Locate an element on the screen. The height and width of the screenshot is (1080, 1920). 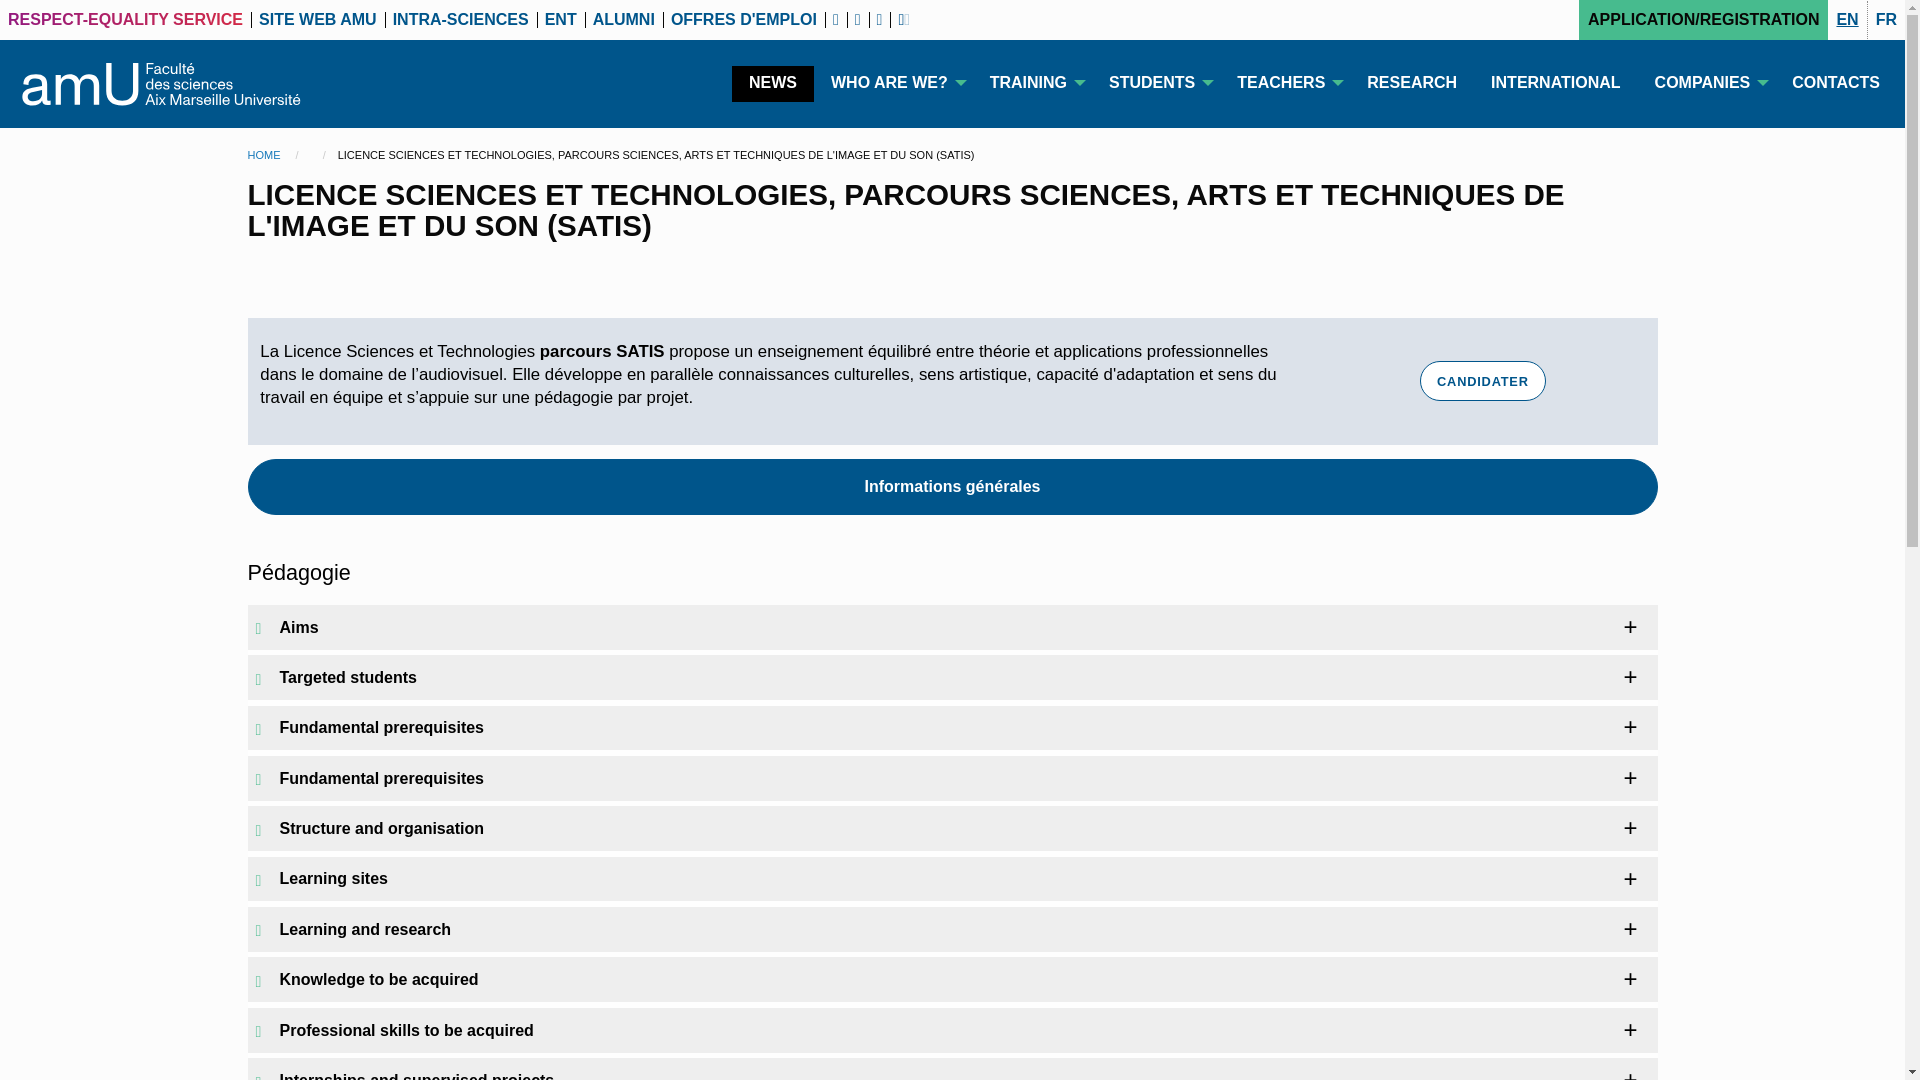
TRAINING is located at coordinates (1032, 82).